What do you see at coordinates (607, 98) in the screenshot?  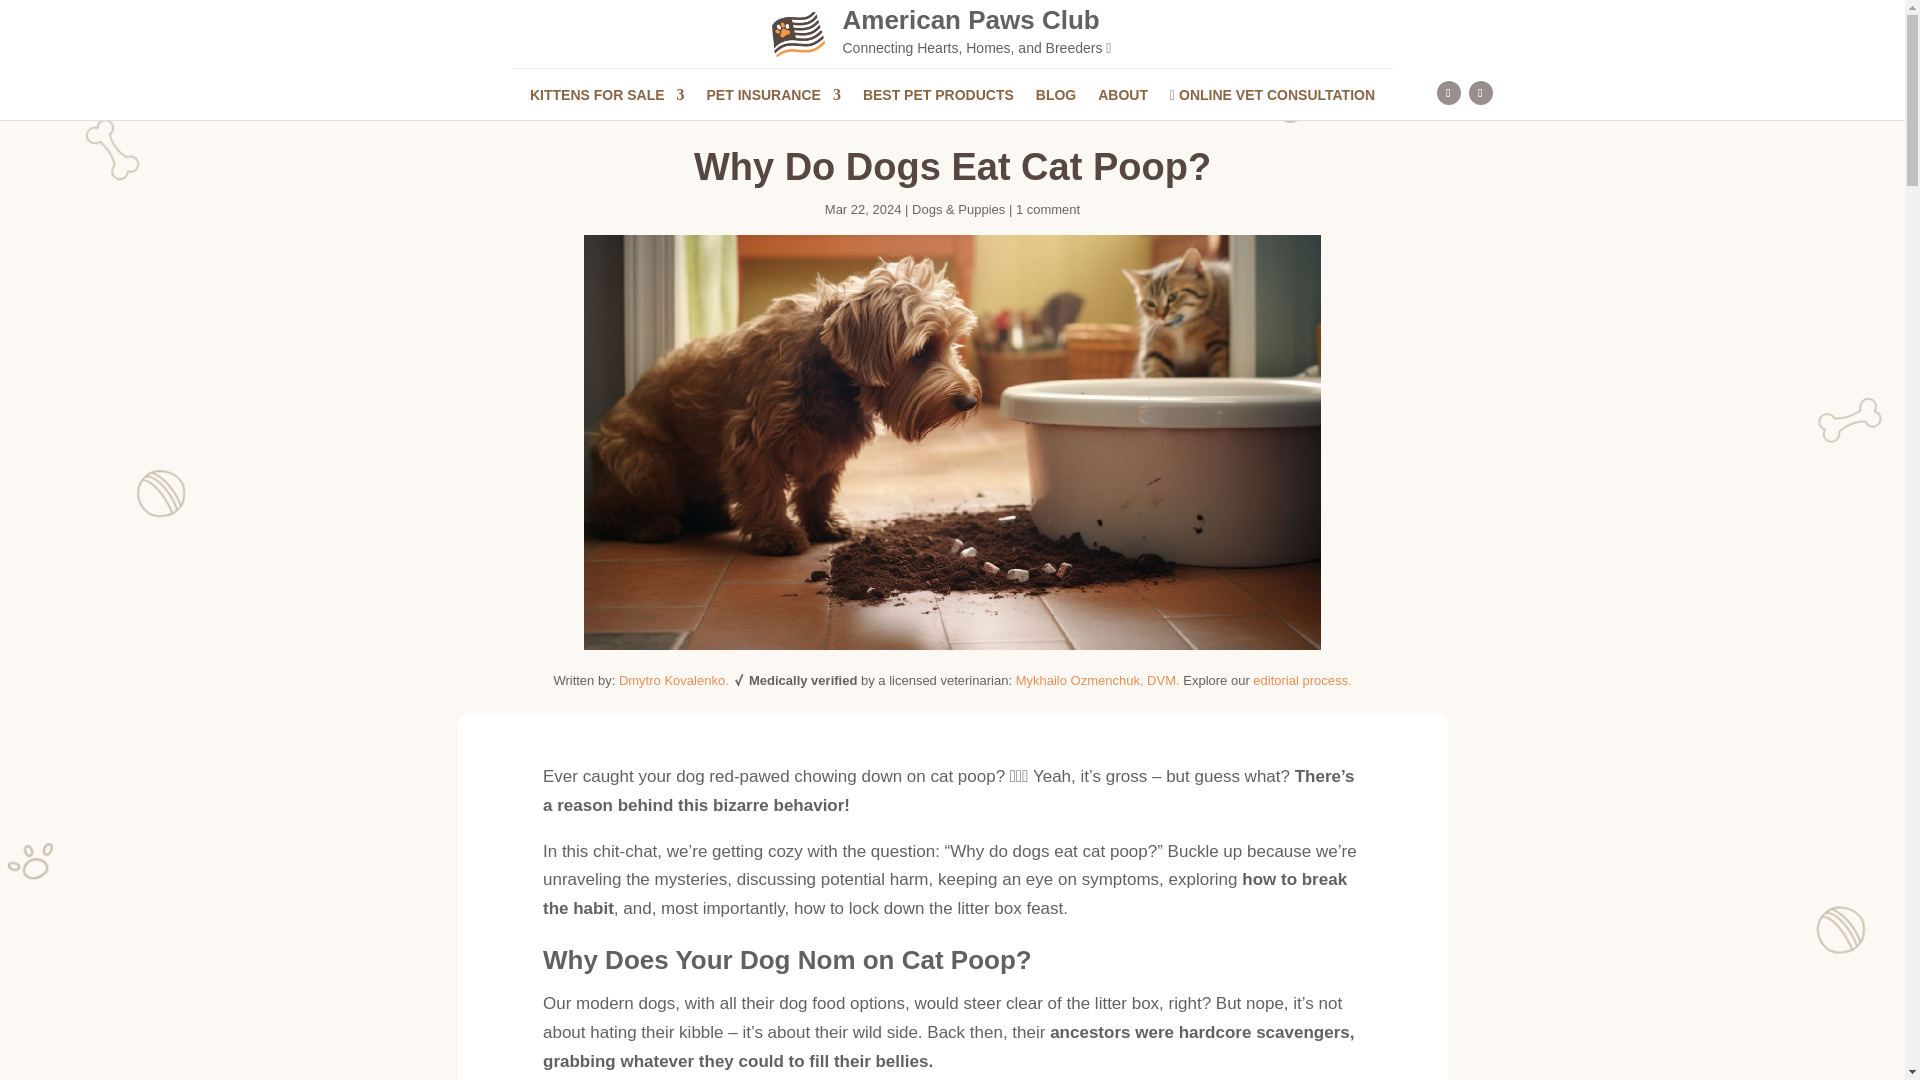 I see `KITTENS FOR SALE` at bounding box center [607, 98].